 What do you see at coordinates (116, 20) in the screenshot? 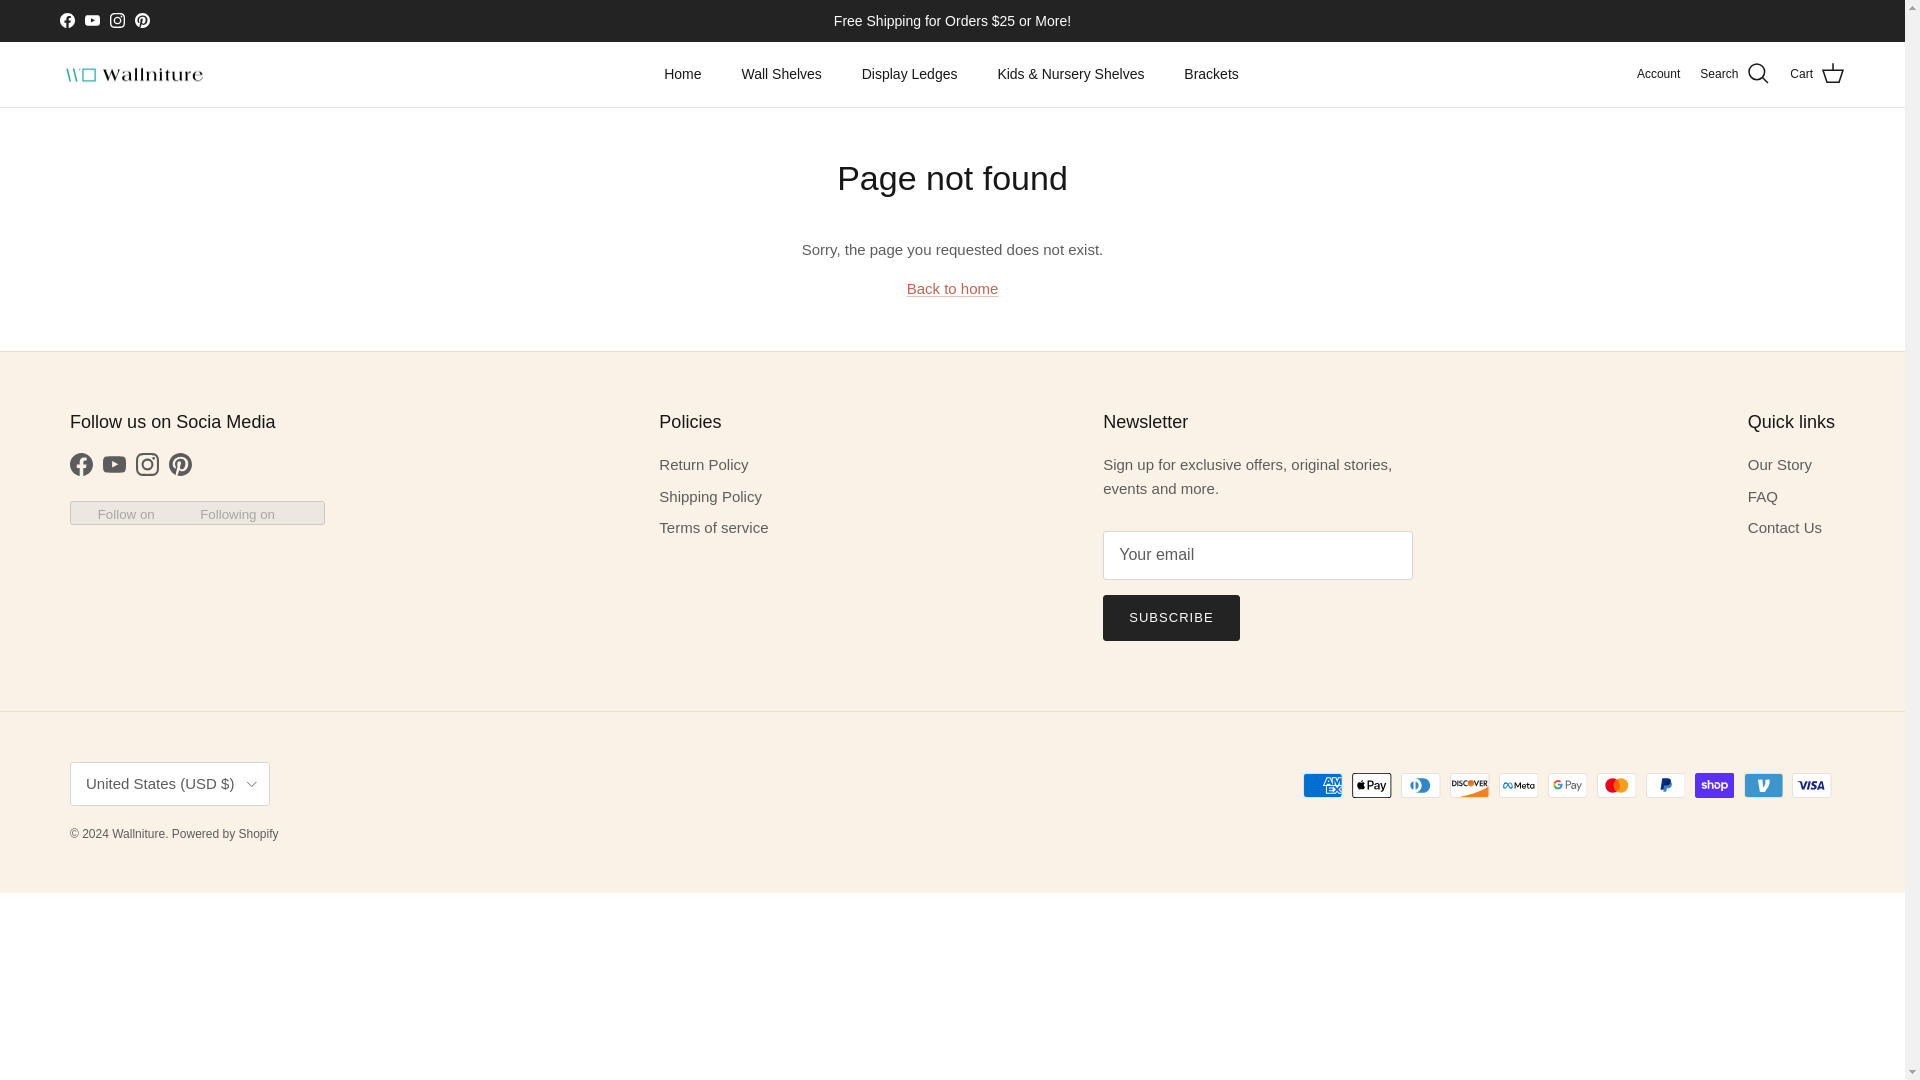
I see `Wallniture on Instagram` at bounding box center [116, 20].